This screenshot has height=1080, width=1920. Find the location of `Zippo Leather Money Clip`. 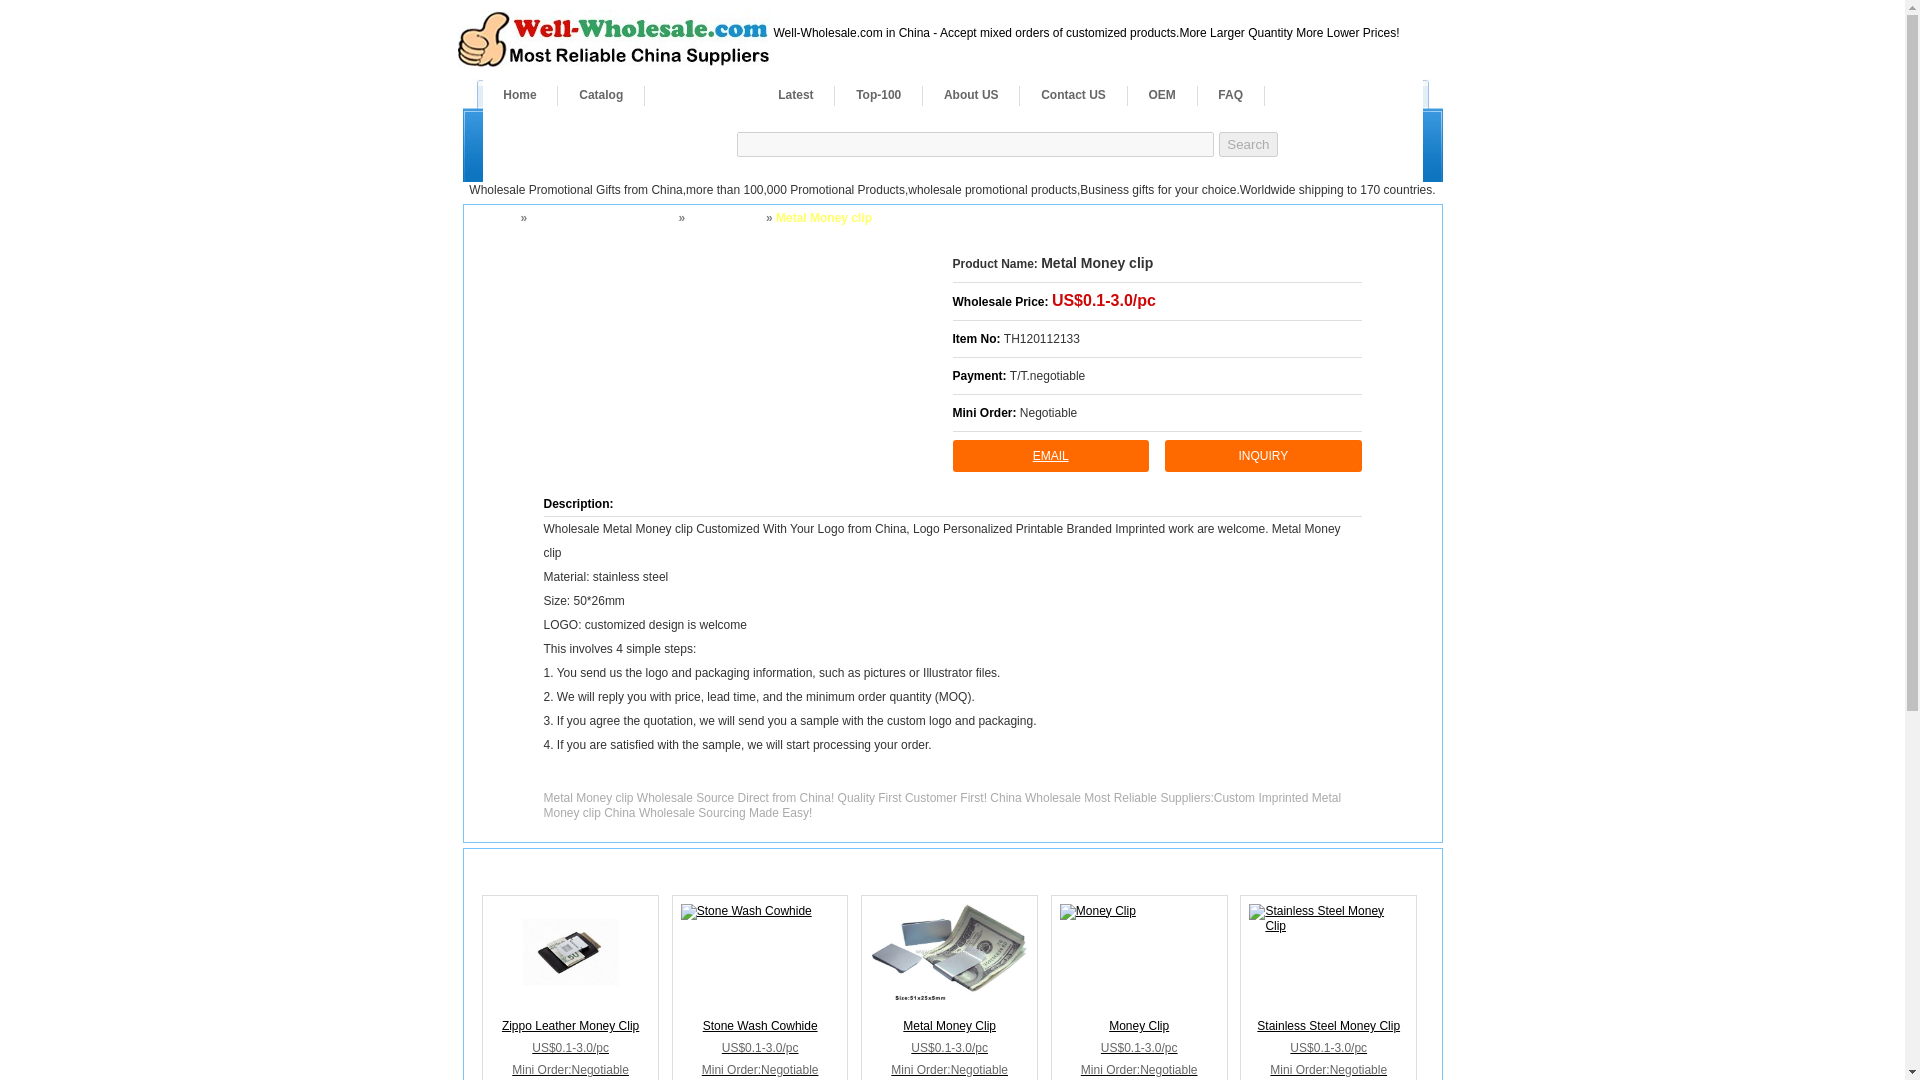

Zippo Leather Money Clip is located at coordinates (570, 952).